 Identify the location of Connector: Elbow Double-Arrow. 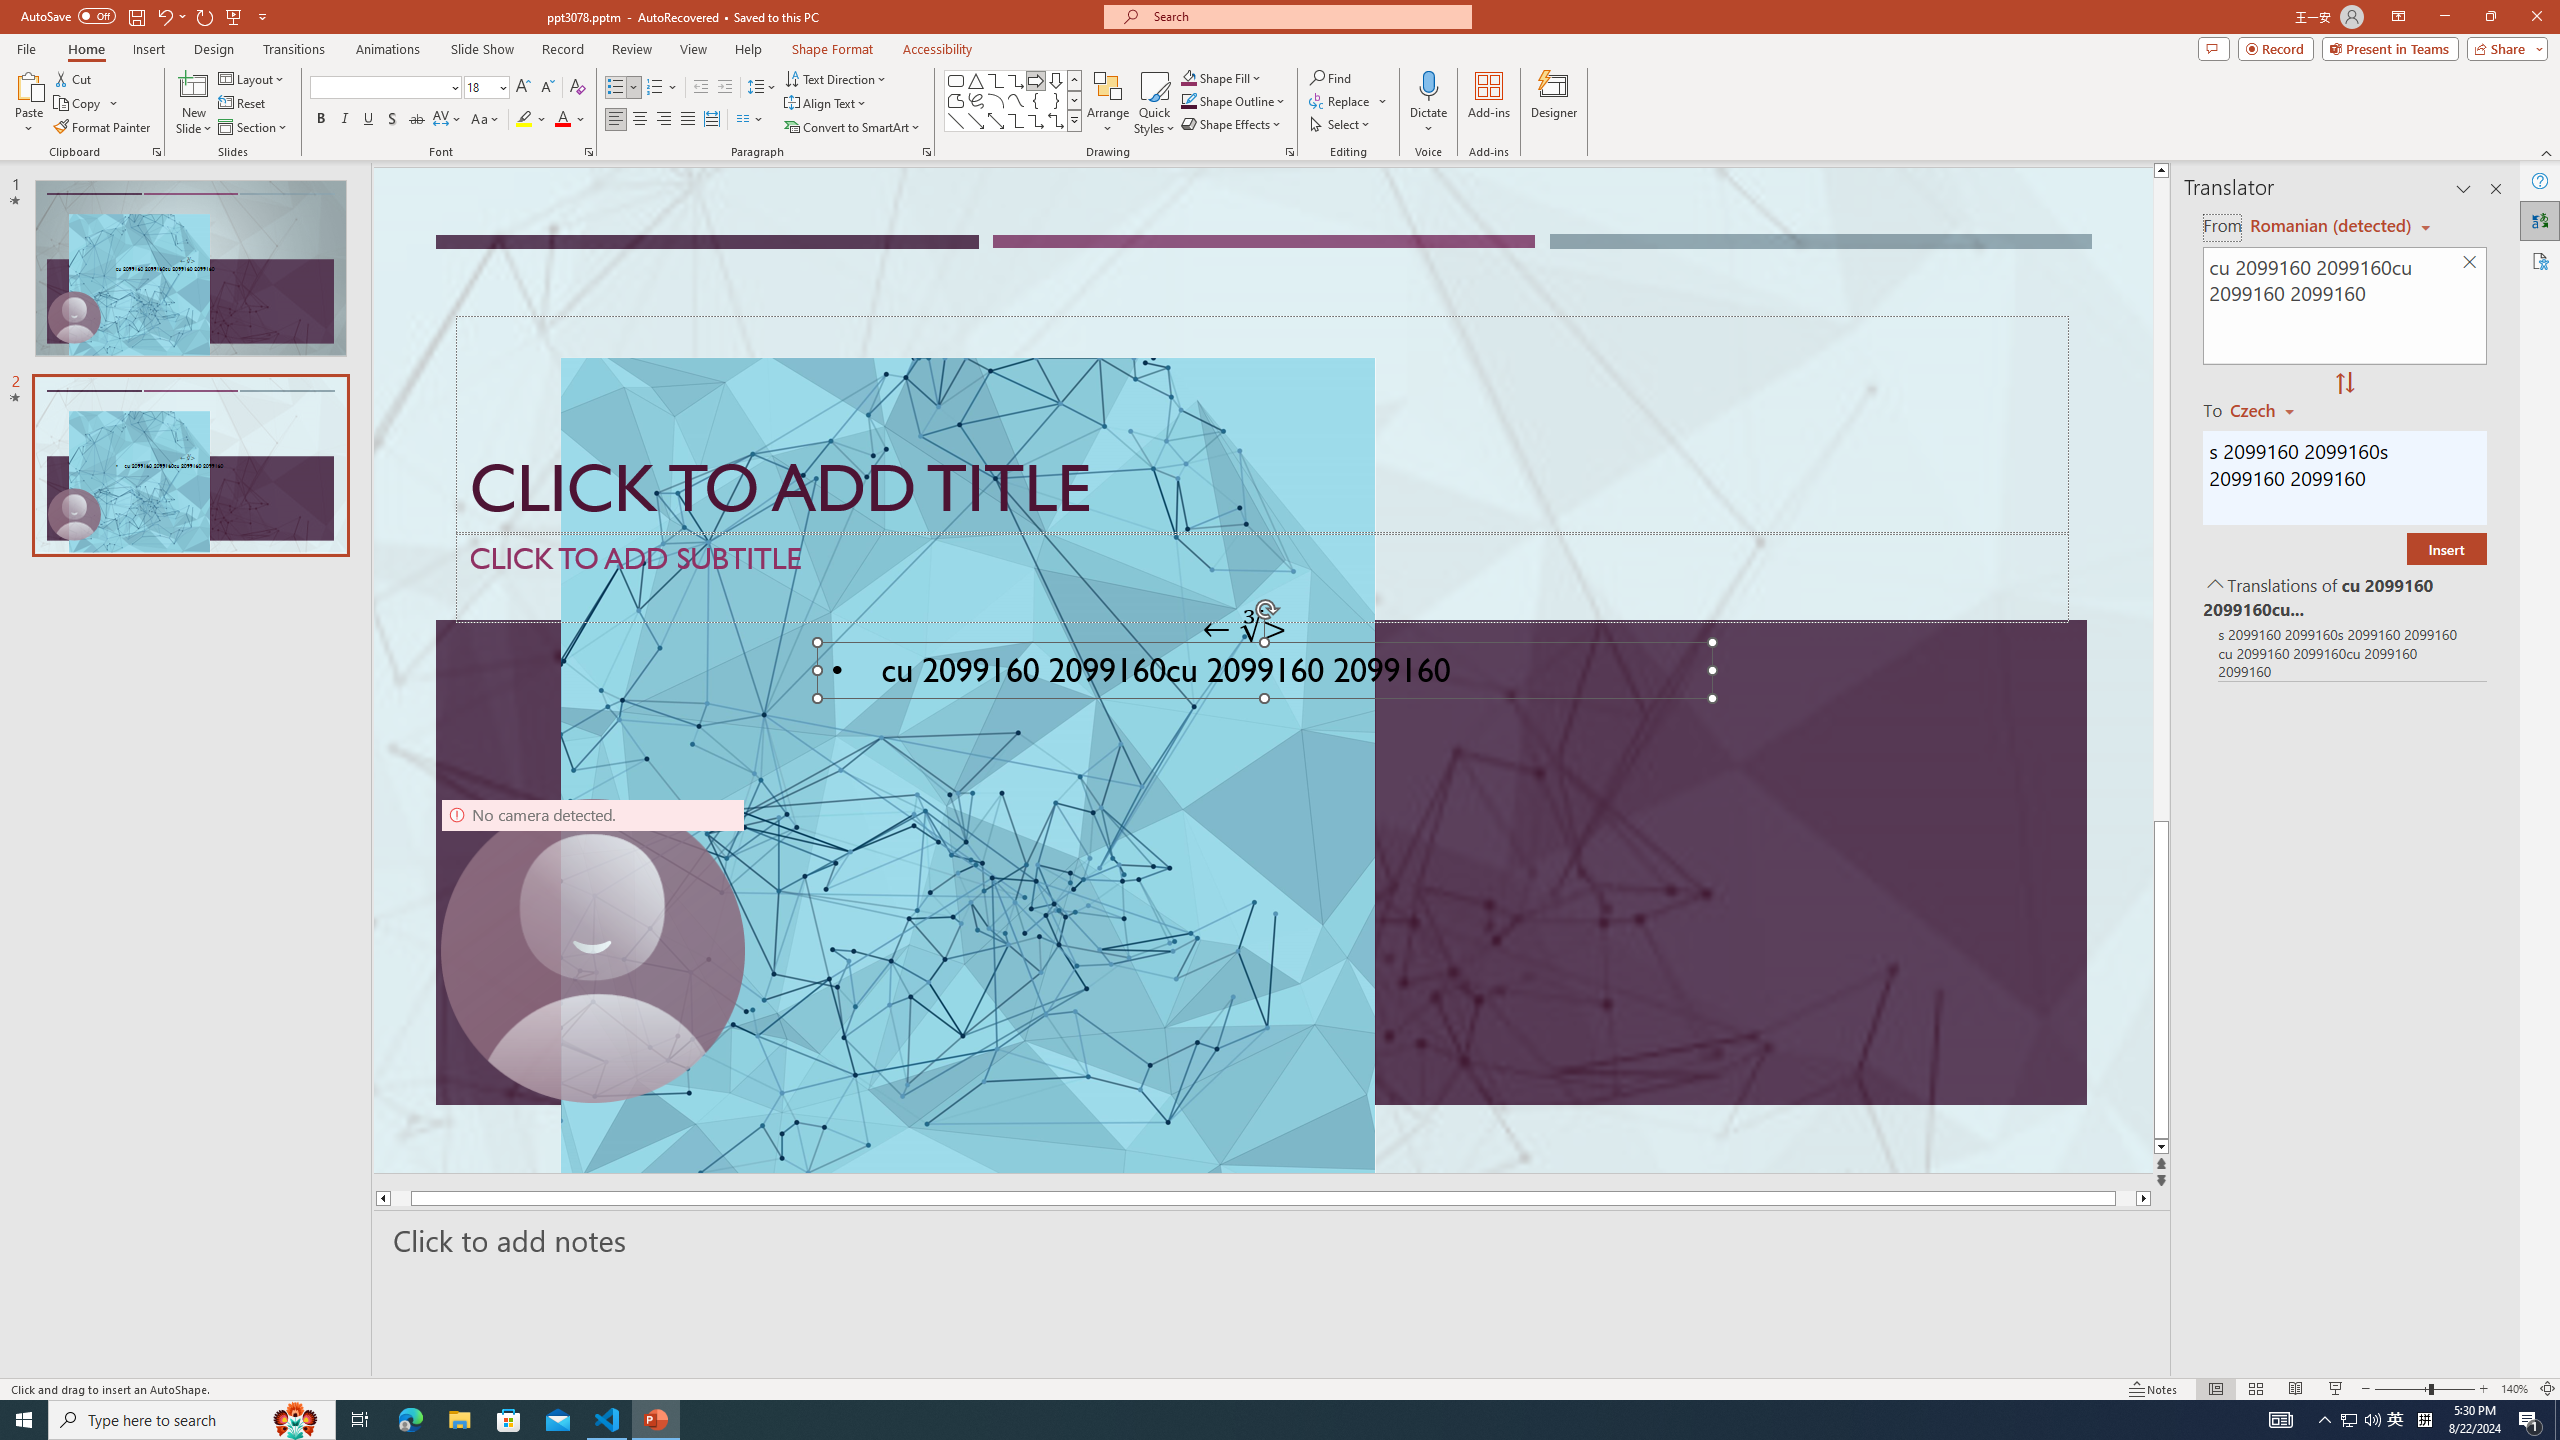
(1056, 120).